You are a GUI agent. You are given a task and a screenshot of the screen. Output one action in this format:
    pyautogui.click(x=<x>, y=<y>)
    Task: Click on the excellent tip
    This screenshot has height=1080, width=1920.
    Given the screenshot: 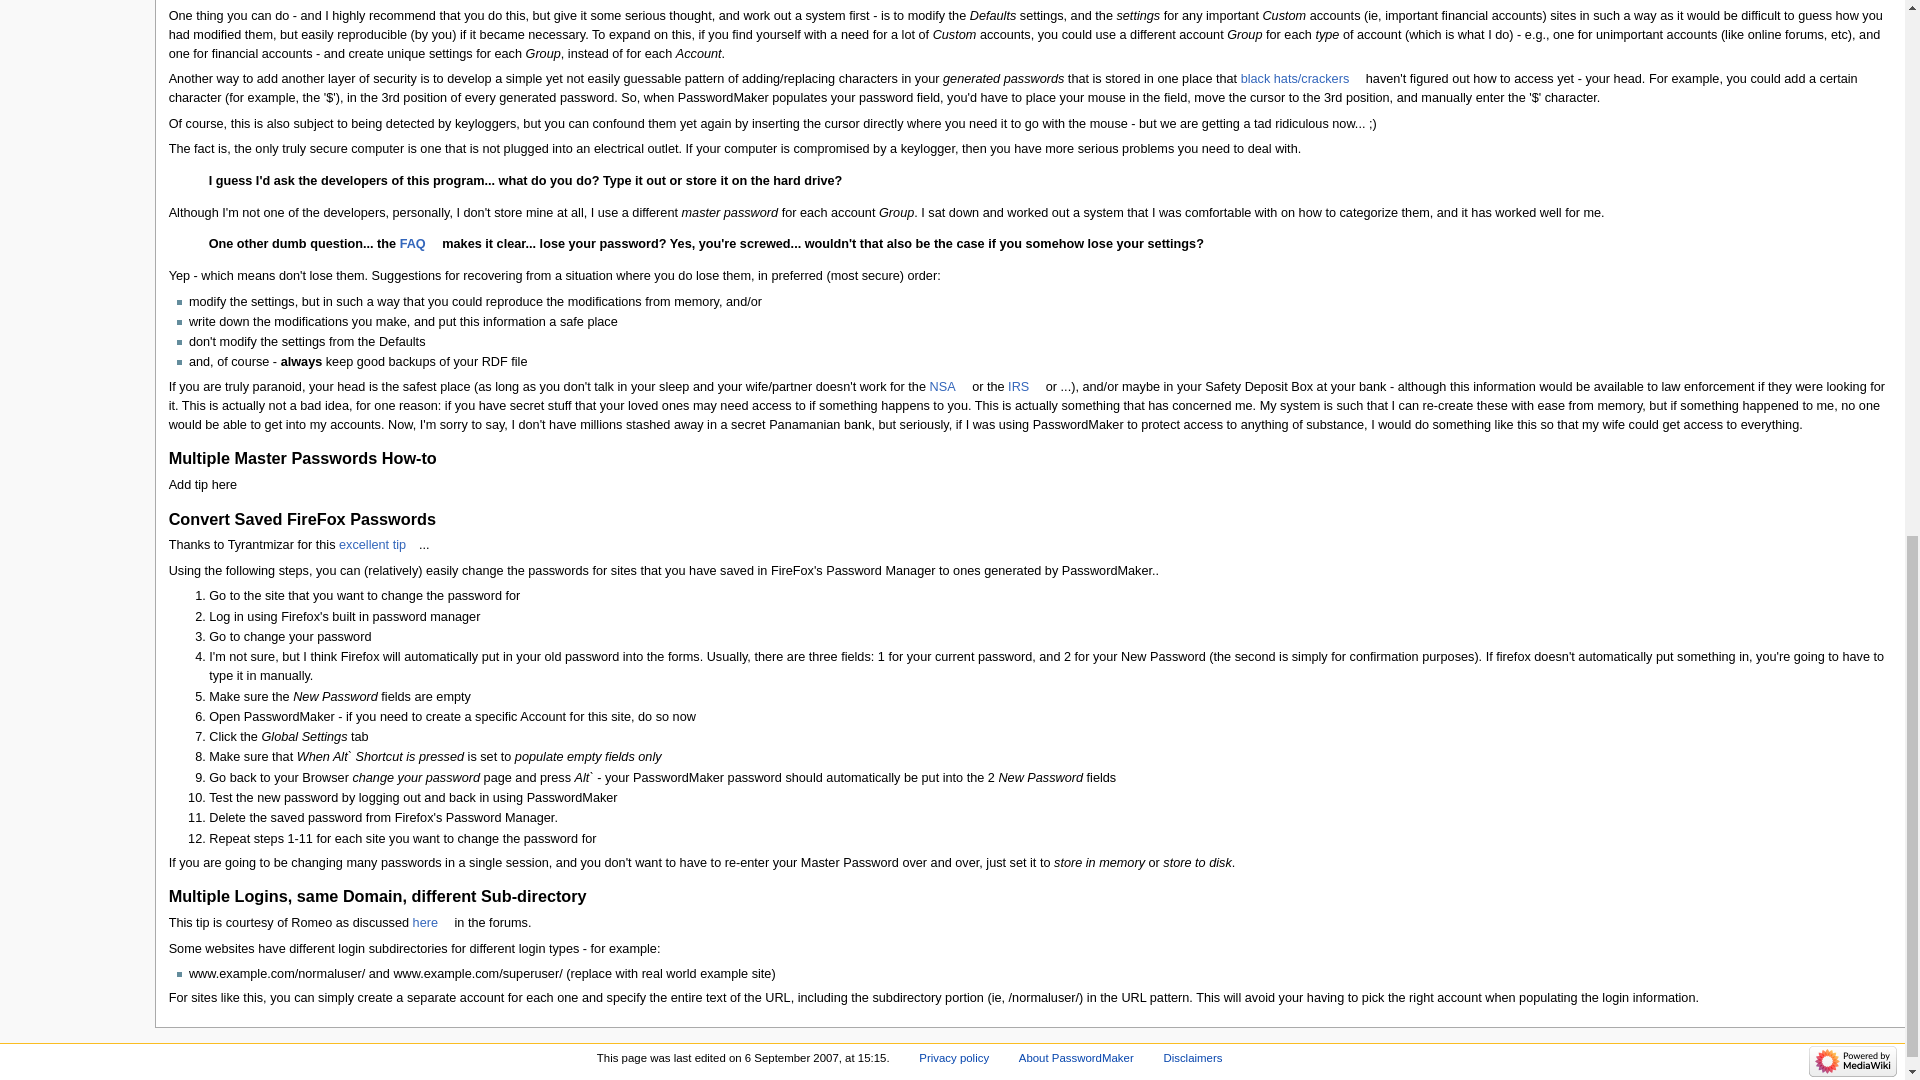 What is the action you would take?
    pyautogui.click(x=378, y=544)
    